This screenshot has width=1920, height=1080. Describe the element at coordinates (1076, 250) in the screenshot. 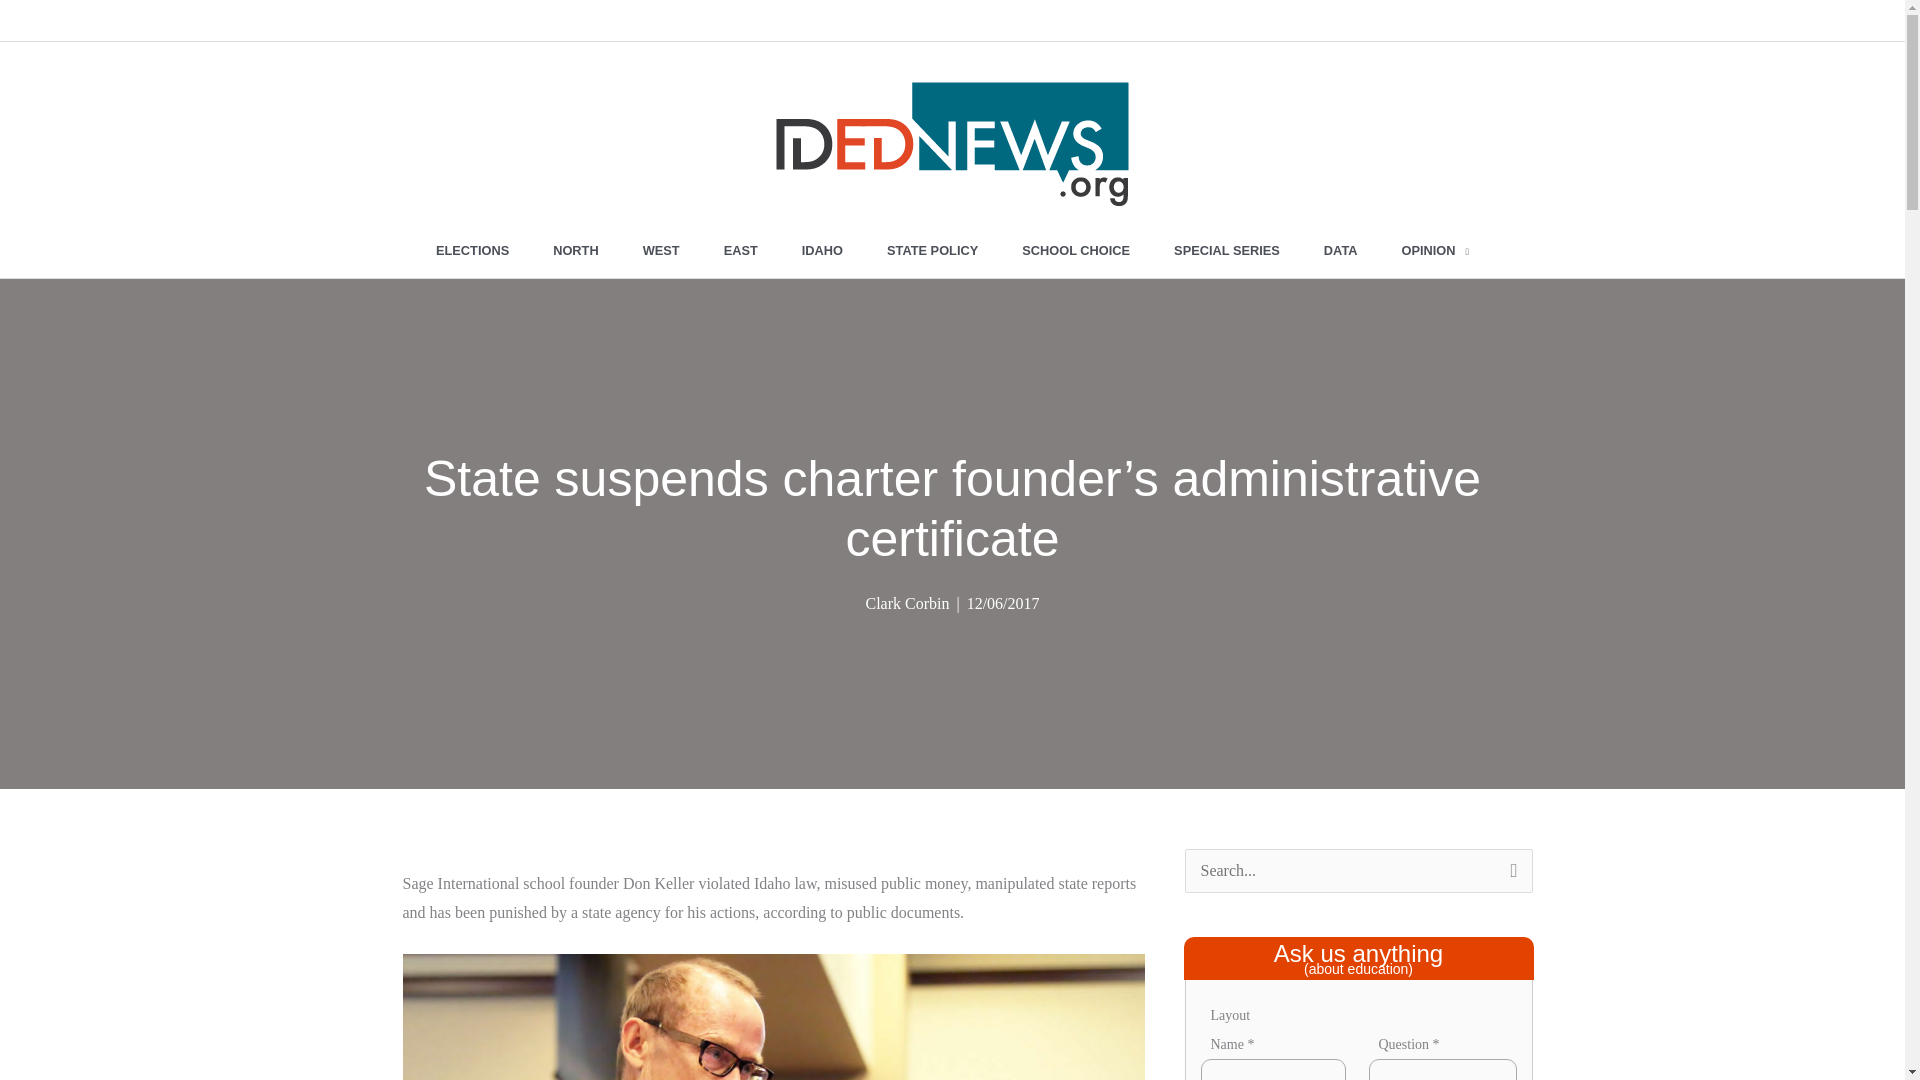

I see `SCHOOL CHOICE` at that location.